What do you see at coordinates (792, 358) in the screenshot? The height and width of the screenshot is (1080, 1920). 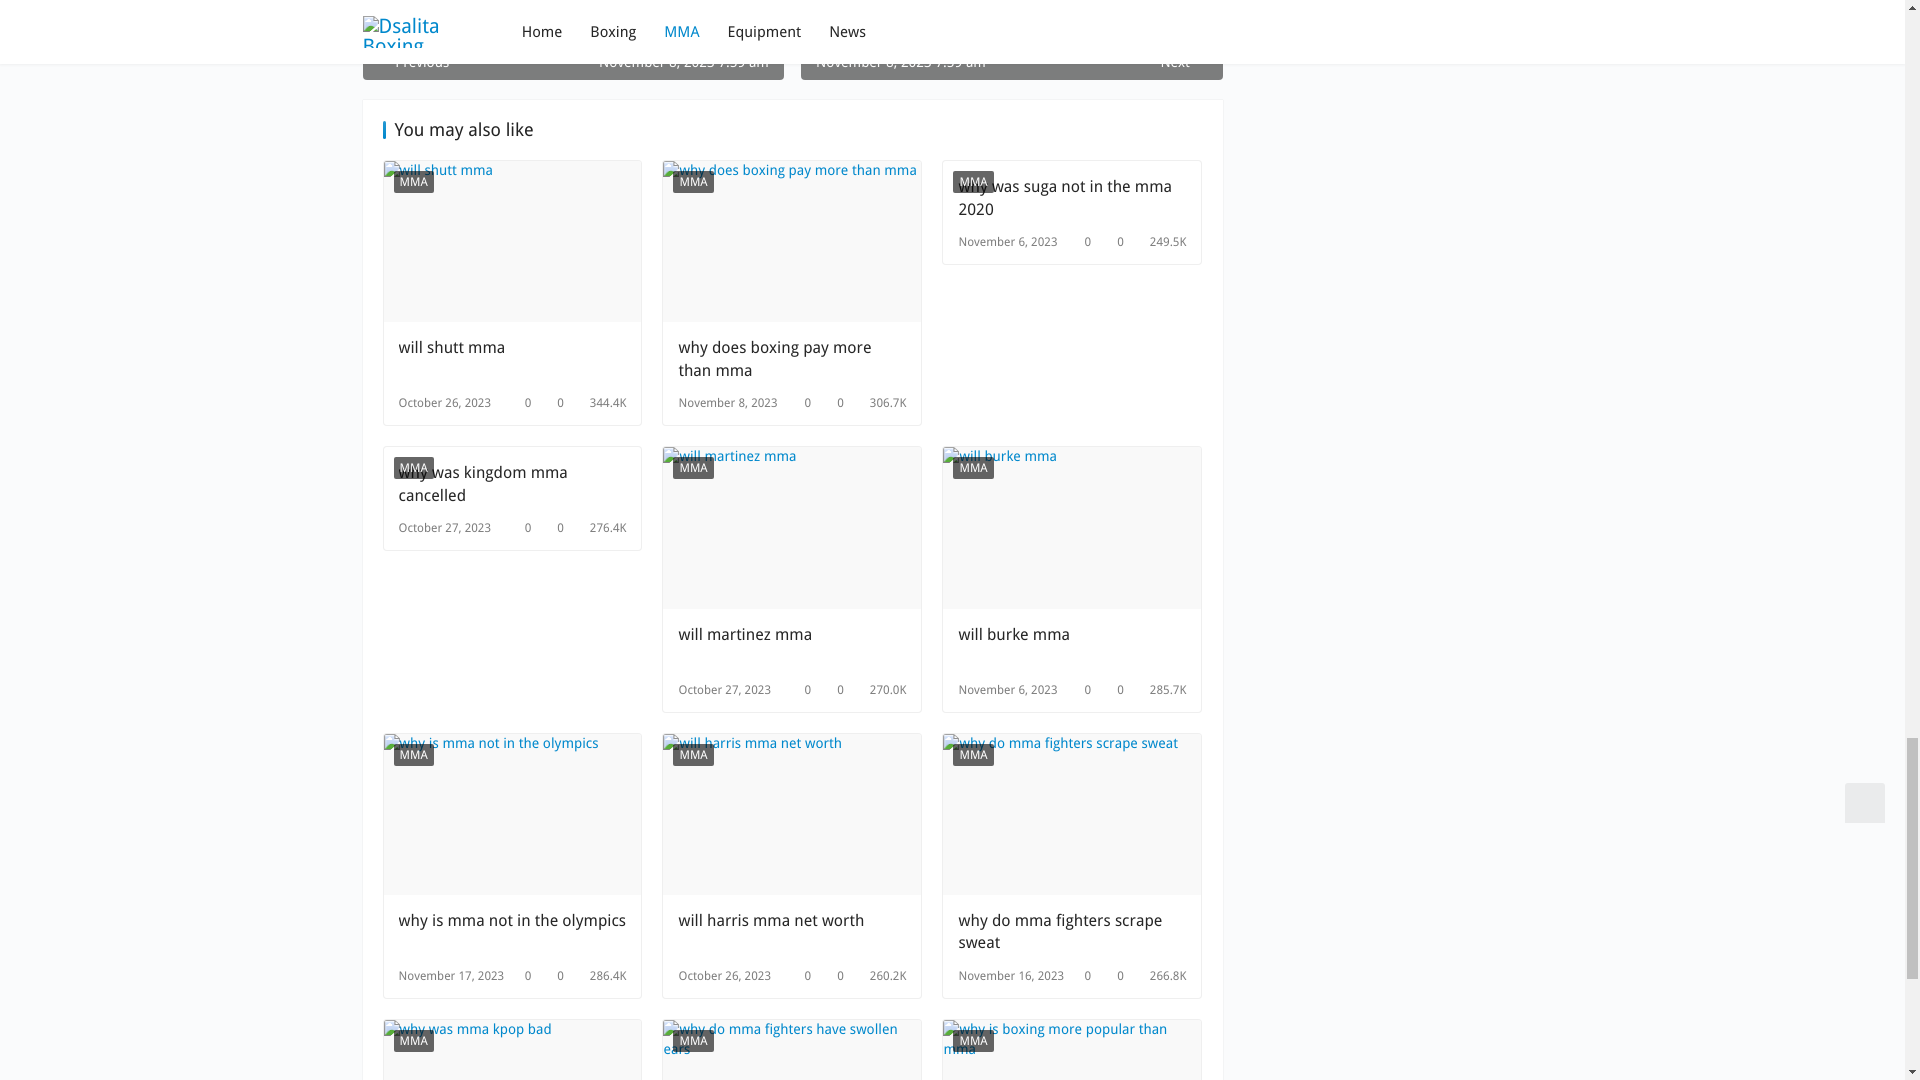 I see `why does boxing pay more than mma` at bounding box center [792, 358].